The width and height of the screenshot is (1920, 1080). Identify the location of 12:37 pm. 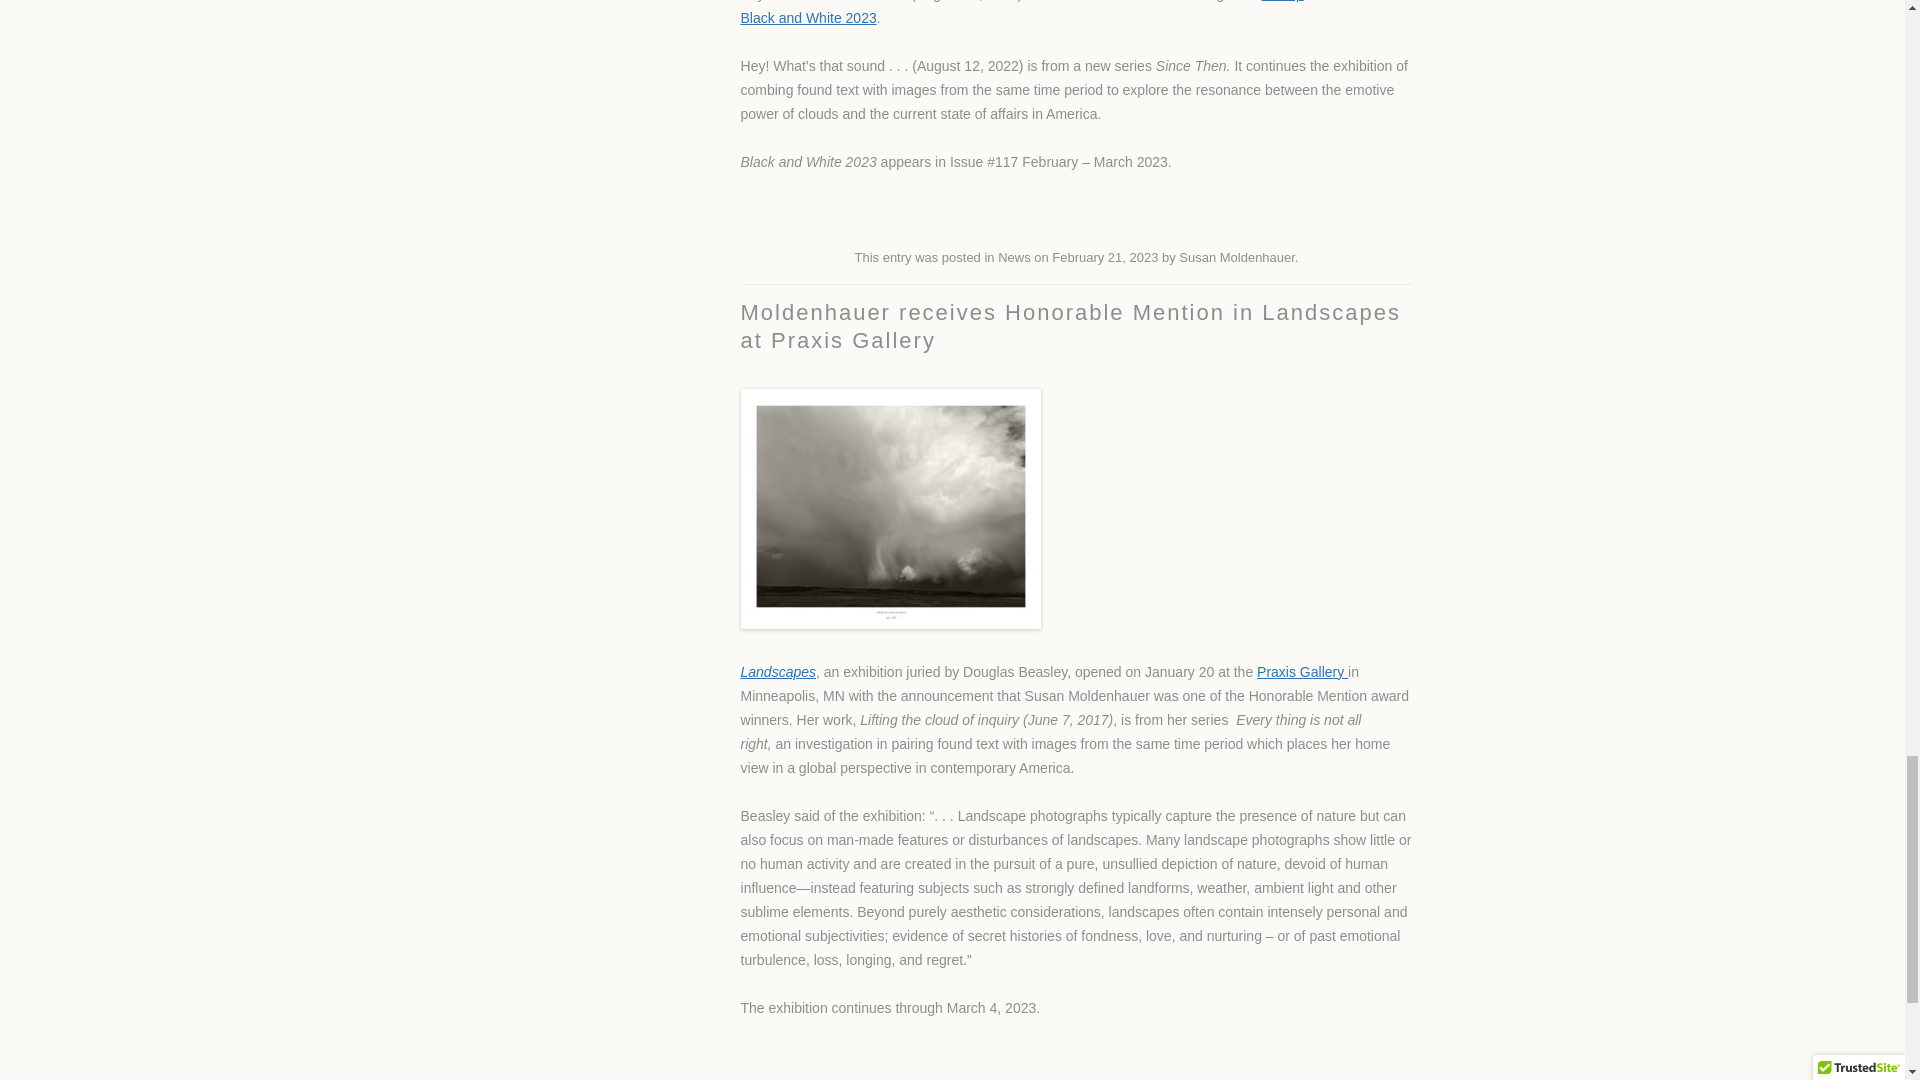
(1104, 256).